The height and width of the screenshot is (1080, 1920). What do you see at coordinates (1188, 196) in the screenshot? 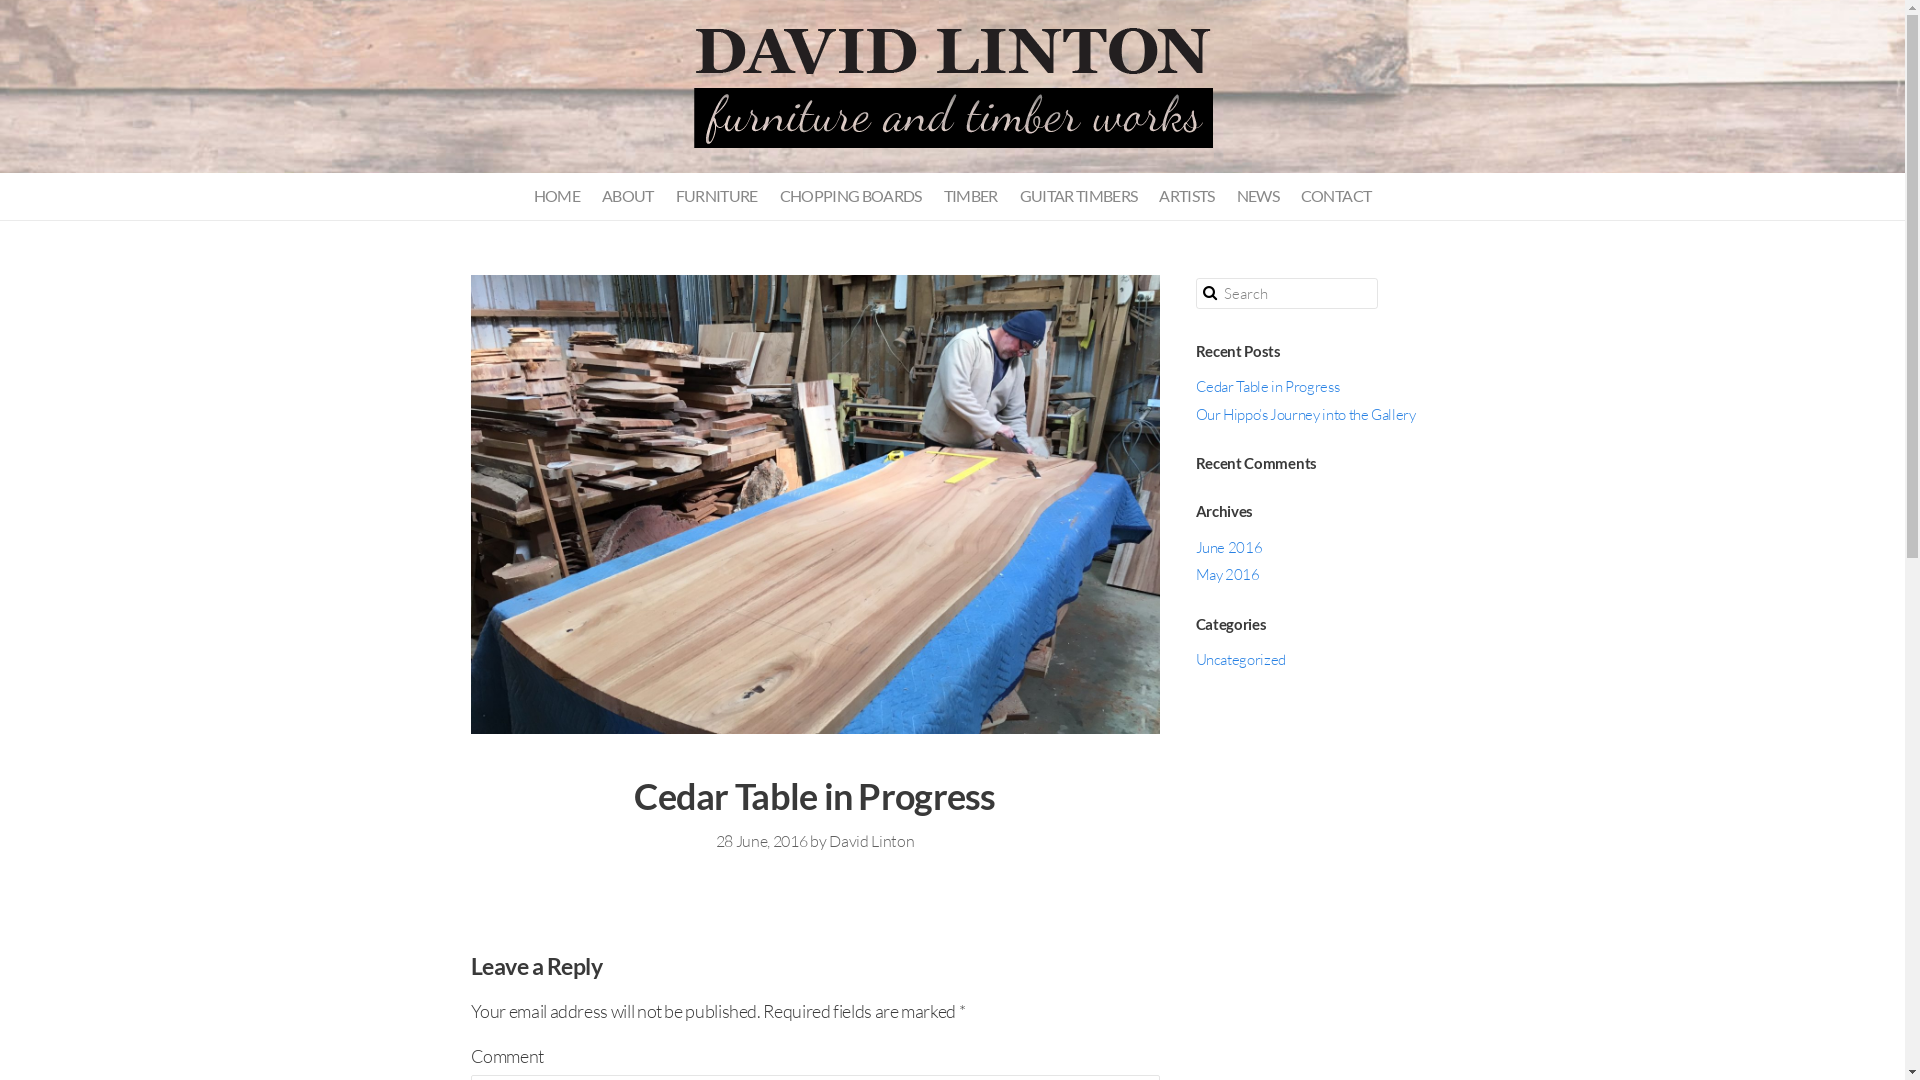
I see `ARTISTS` at bounding box center [1188, 196].